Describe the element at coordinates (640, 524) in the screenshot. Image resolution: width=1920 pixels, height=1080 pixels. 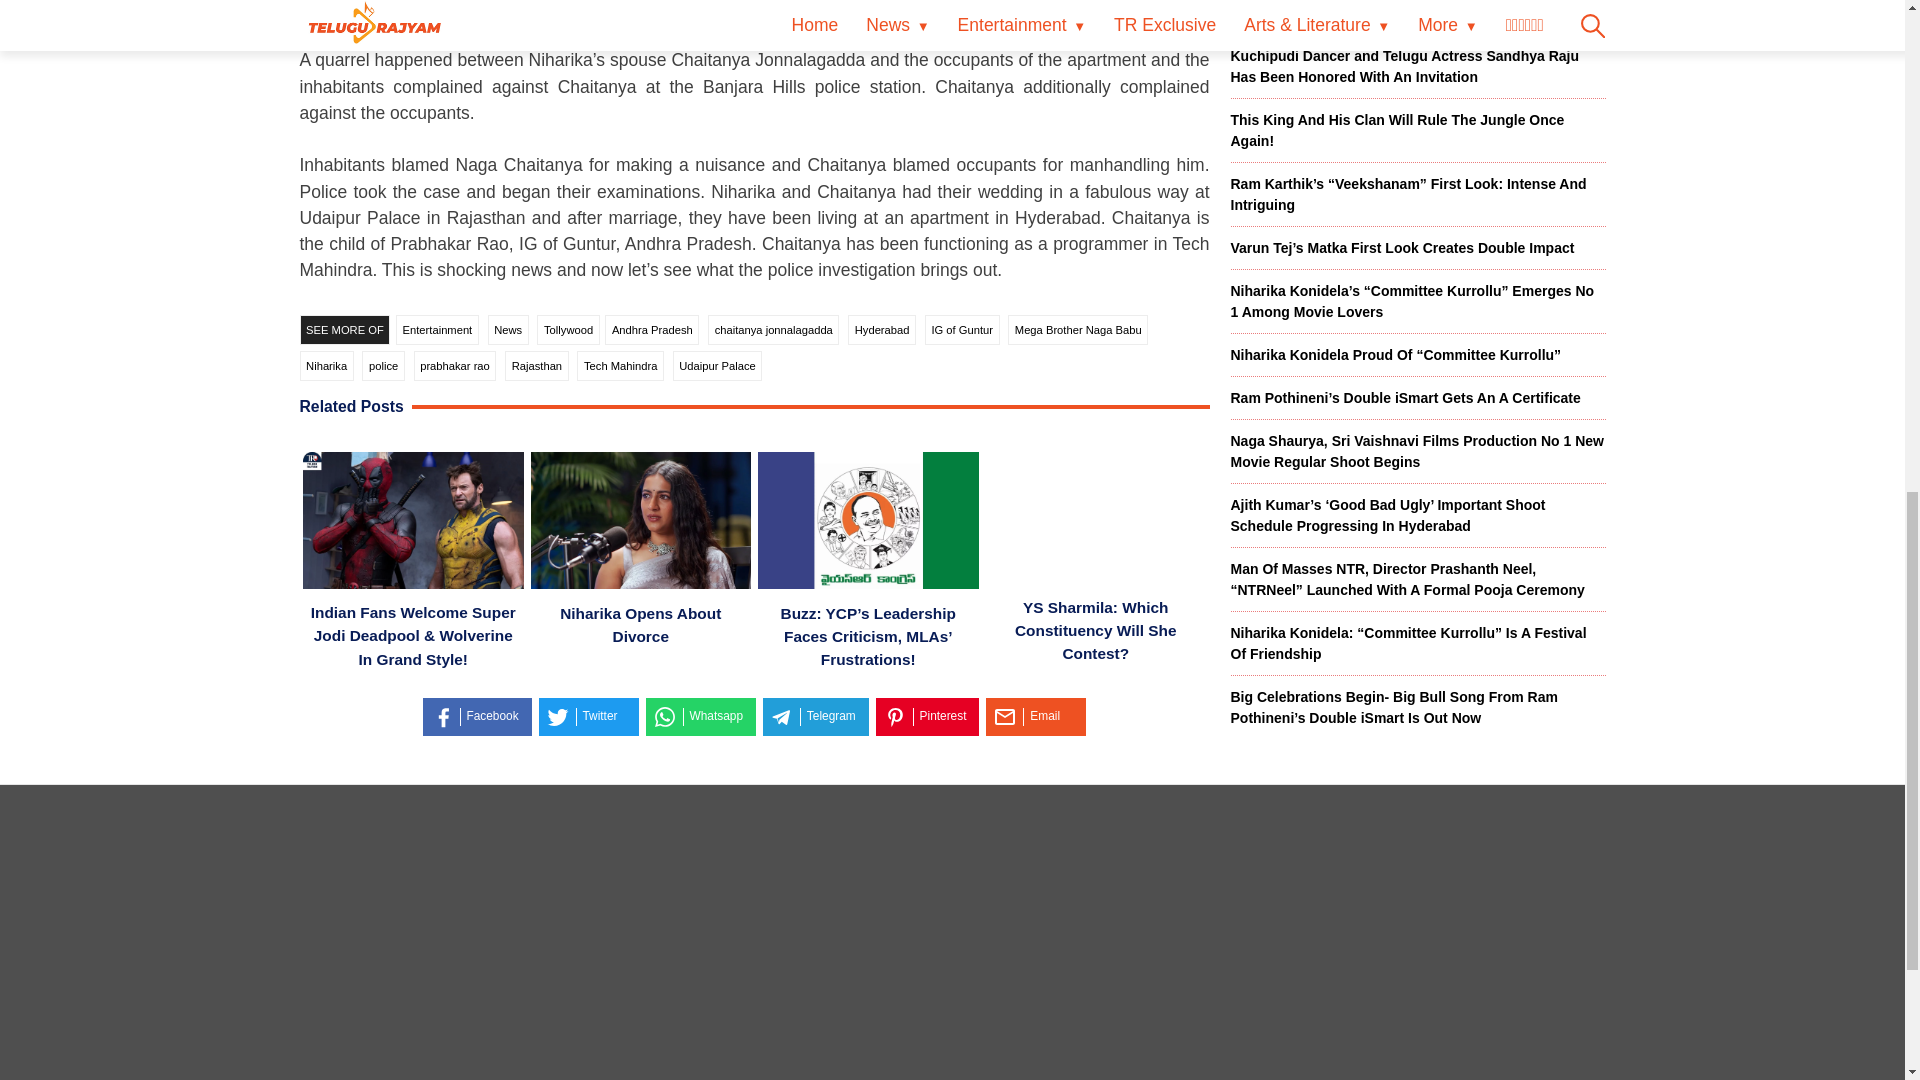
I see `Niharika Opens About Divorce` at that location.